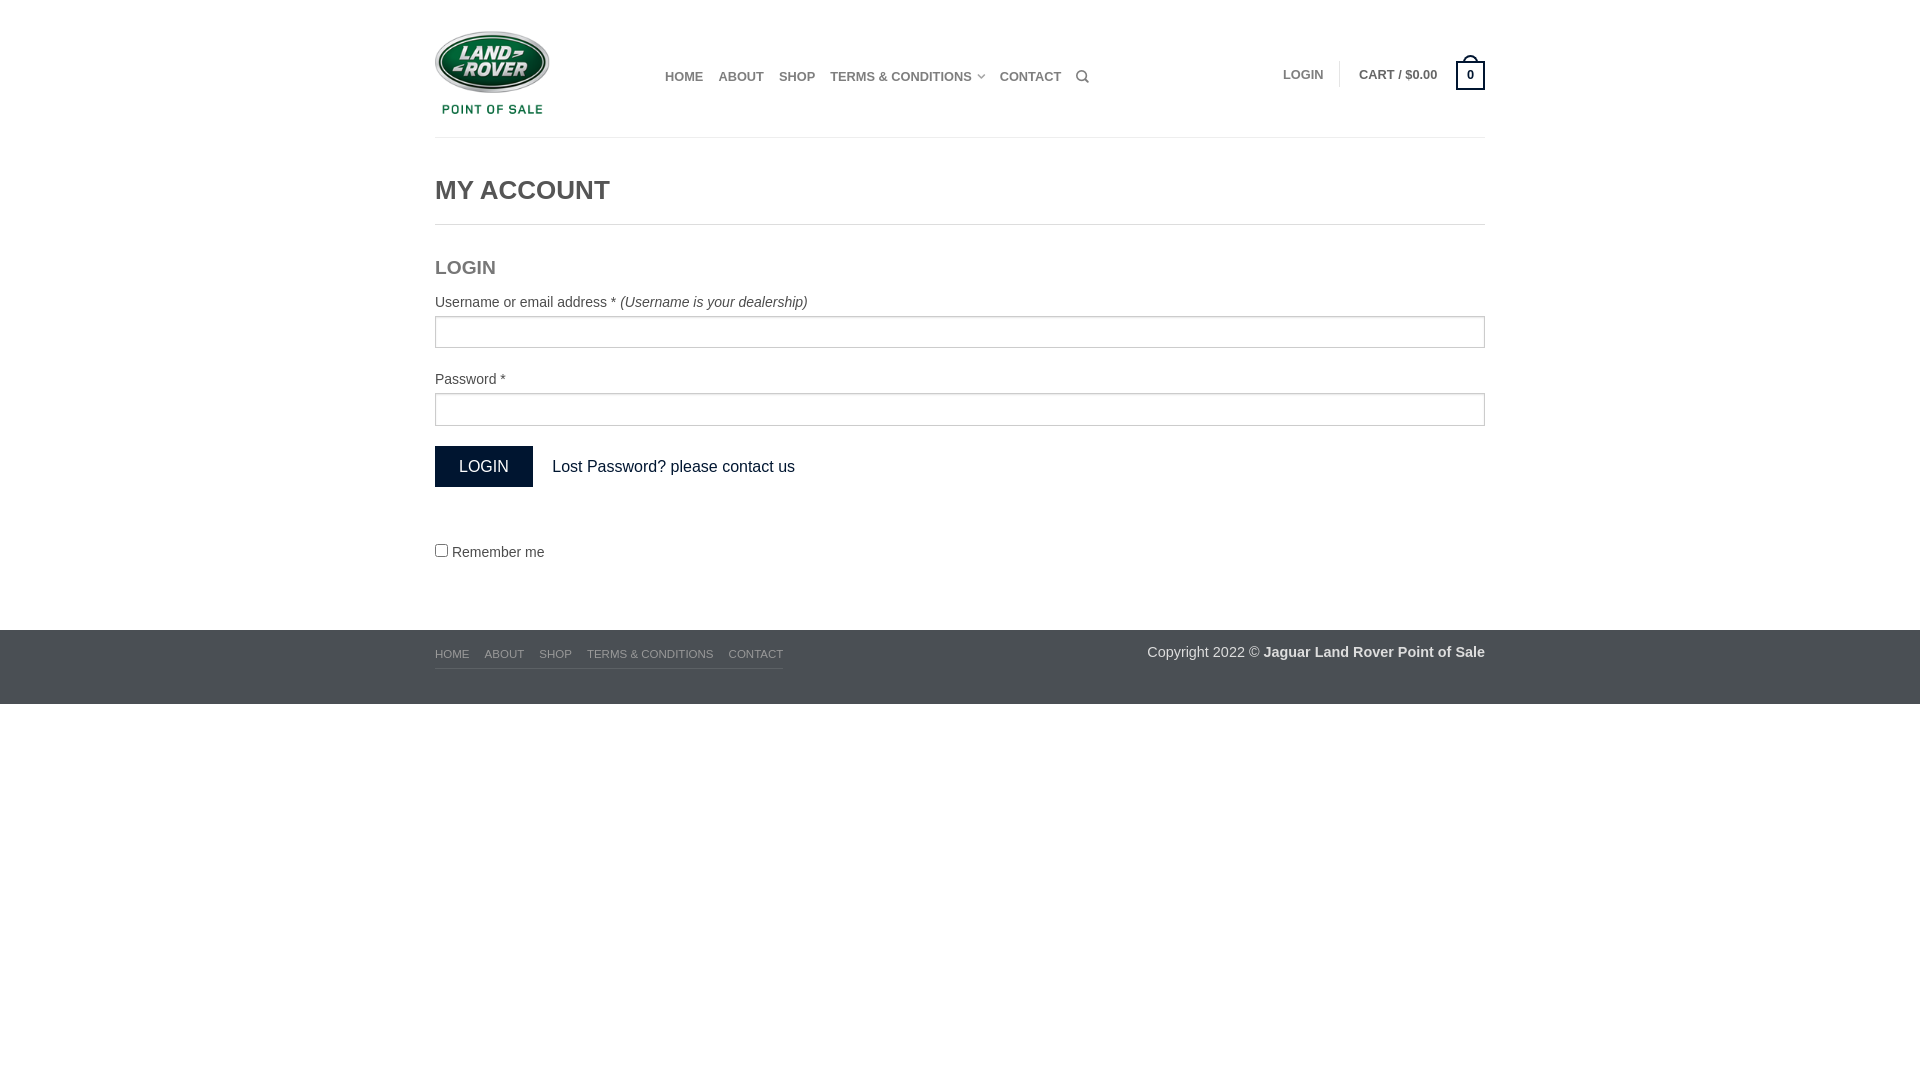  Describe the element at coordinates (674, 466) in the screenshot. I see `Lost Password? please contact us` at that location.